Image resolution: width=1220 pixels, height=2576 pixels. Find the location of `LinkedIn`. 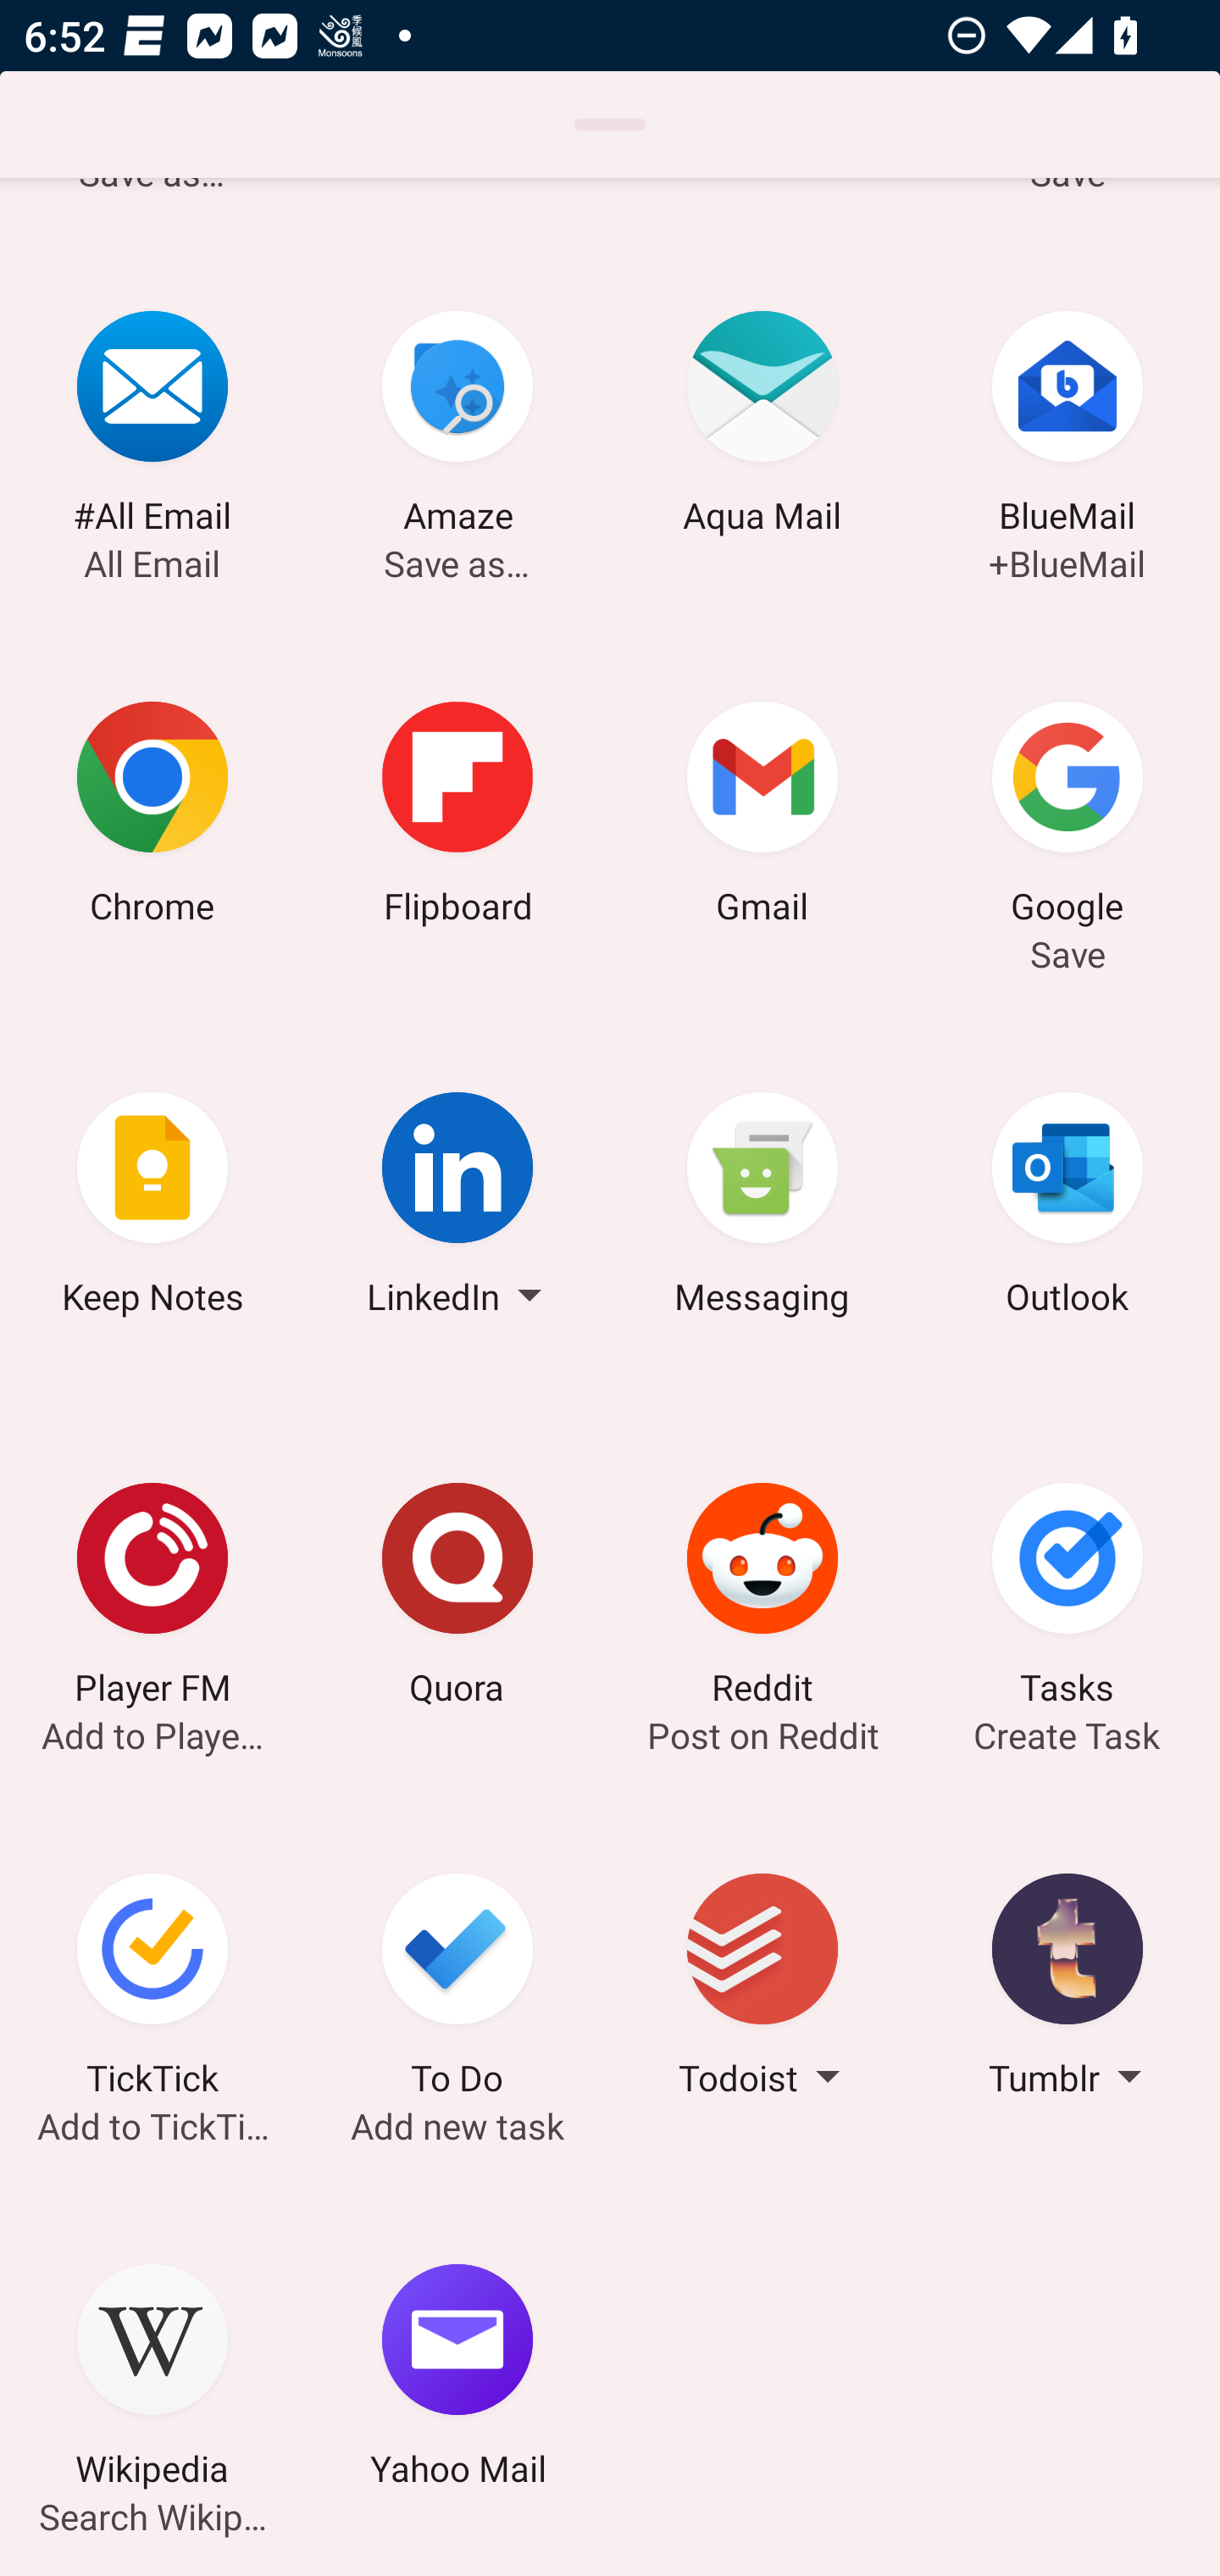

LinkedIn is located at coordinates (457, 1207).